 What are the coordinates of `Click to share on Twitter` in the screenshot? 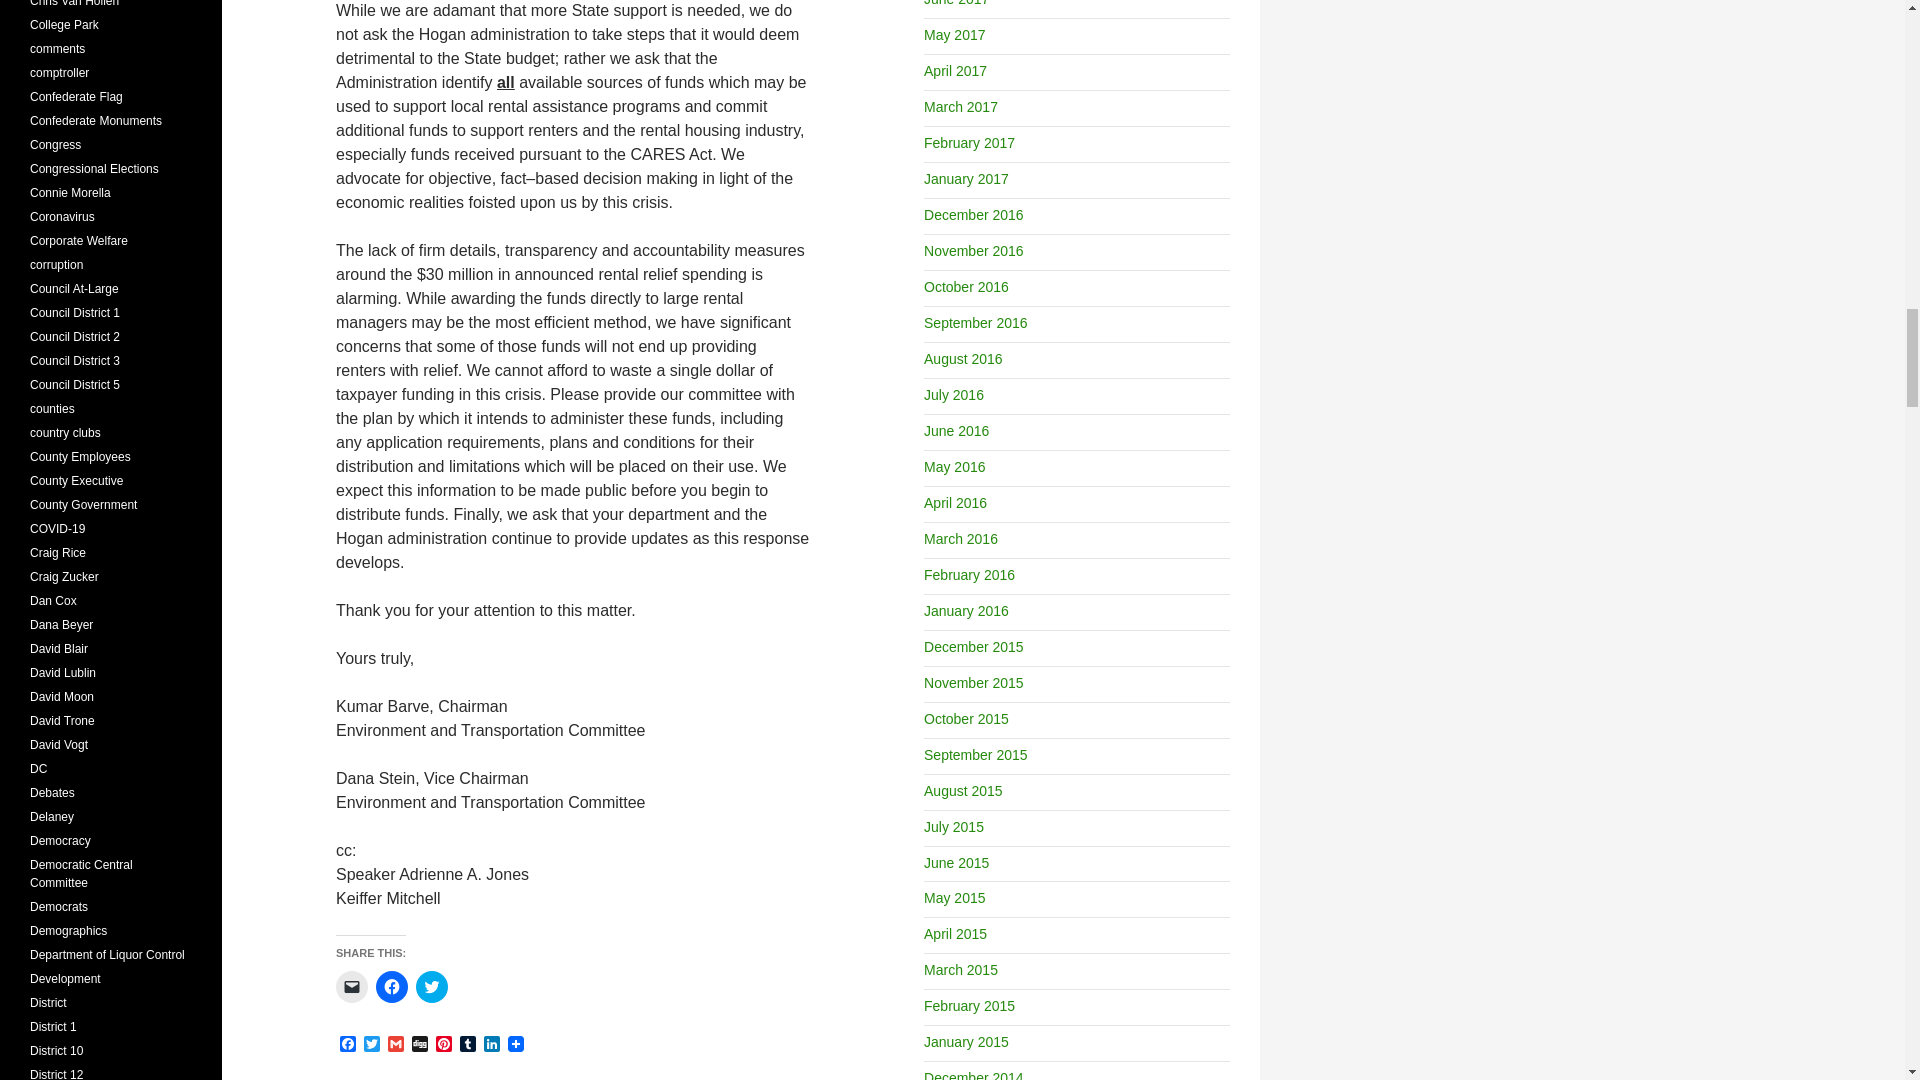 It's located at (432, 986).